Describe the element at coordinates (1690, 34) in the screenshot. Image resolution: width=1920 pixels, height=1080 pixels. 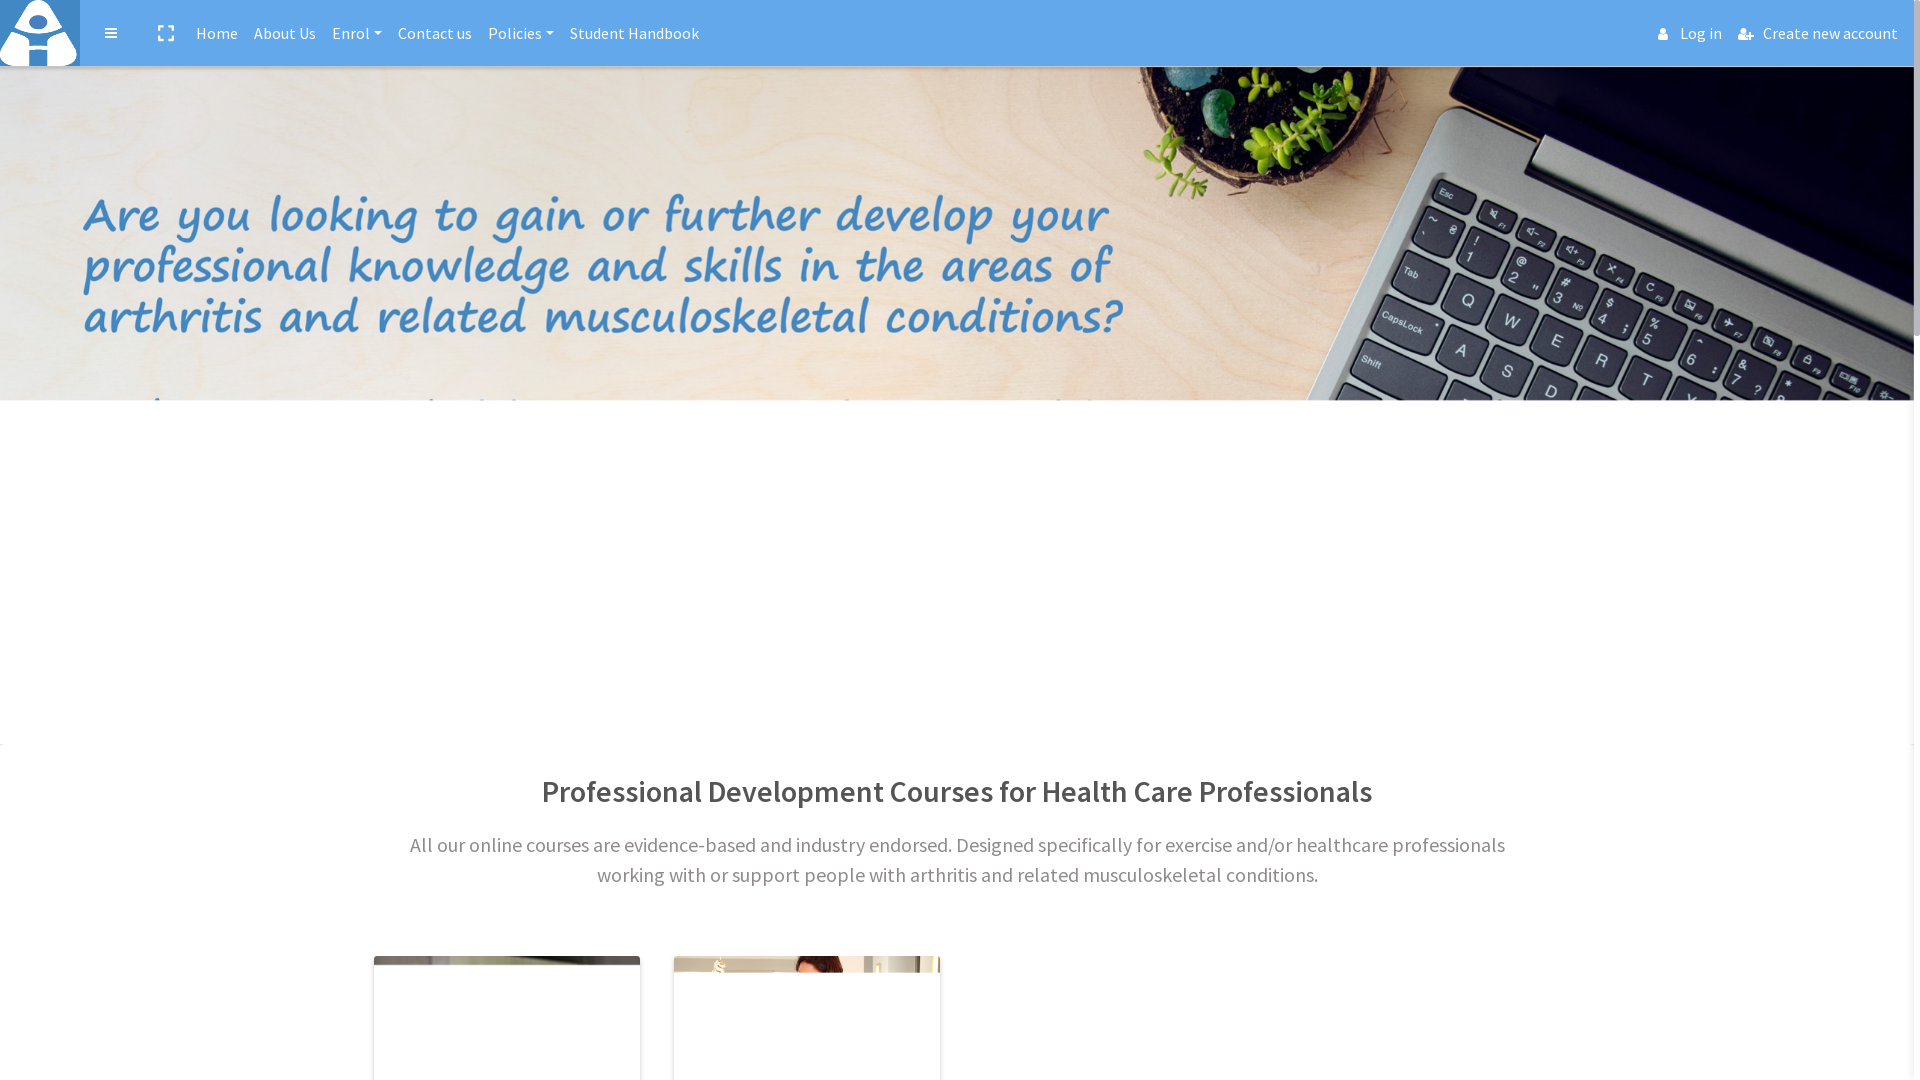
I see `Log in` at that location.